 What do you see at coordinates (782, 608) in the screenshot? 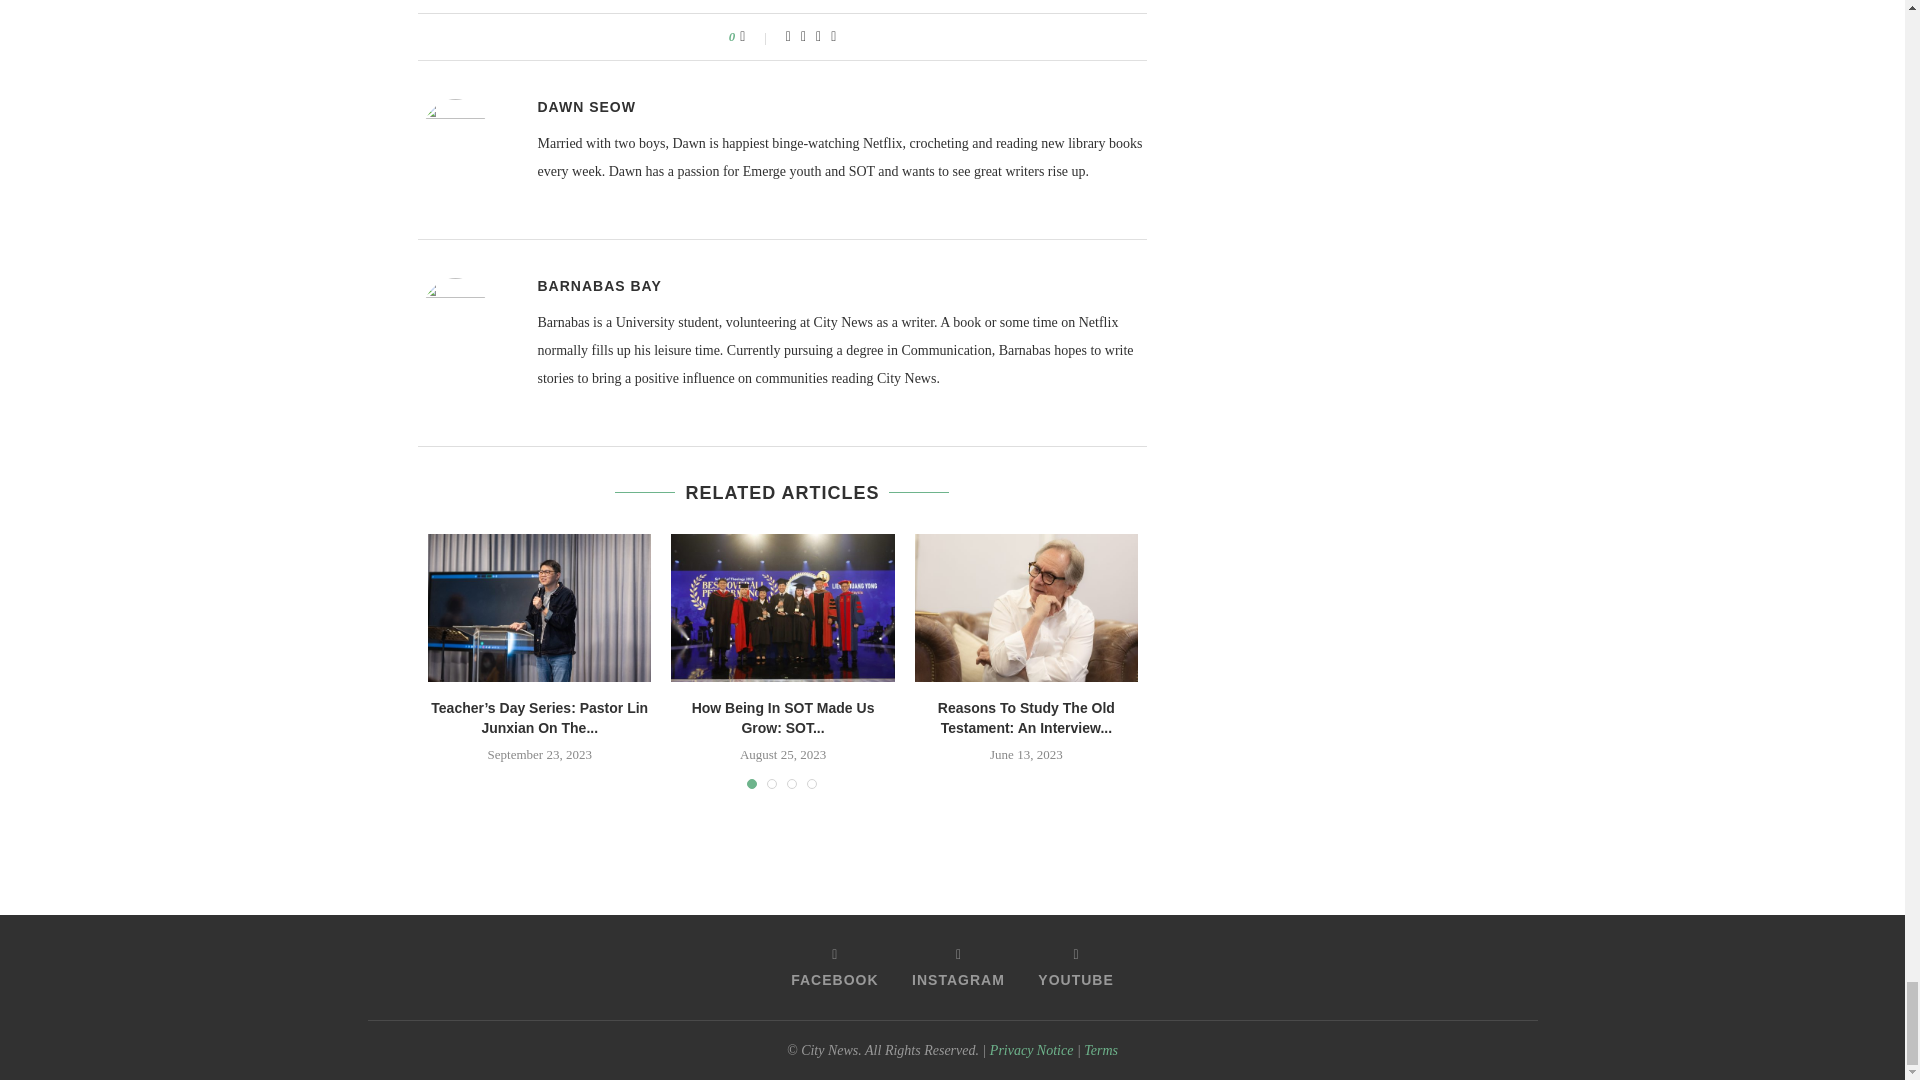
I see `How Being In SOT Made Us Grow: SOT 2023 Award Winners` at bounding box center [782, 608].